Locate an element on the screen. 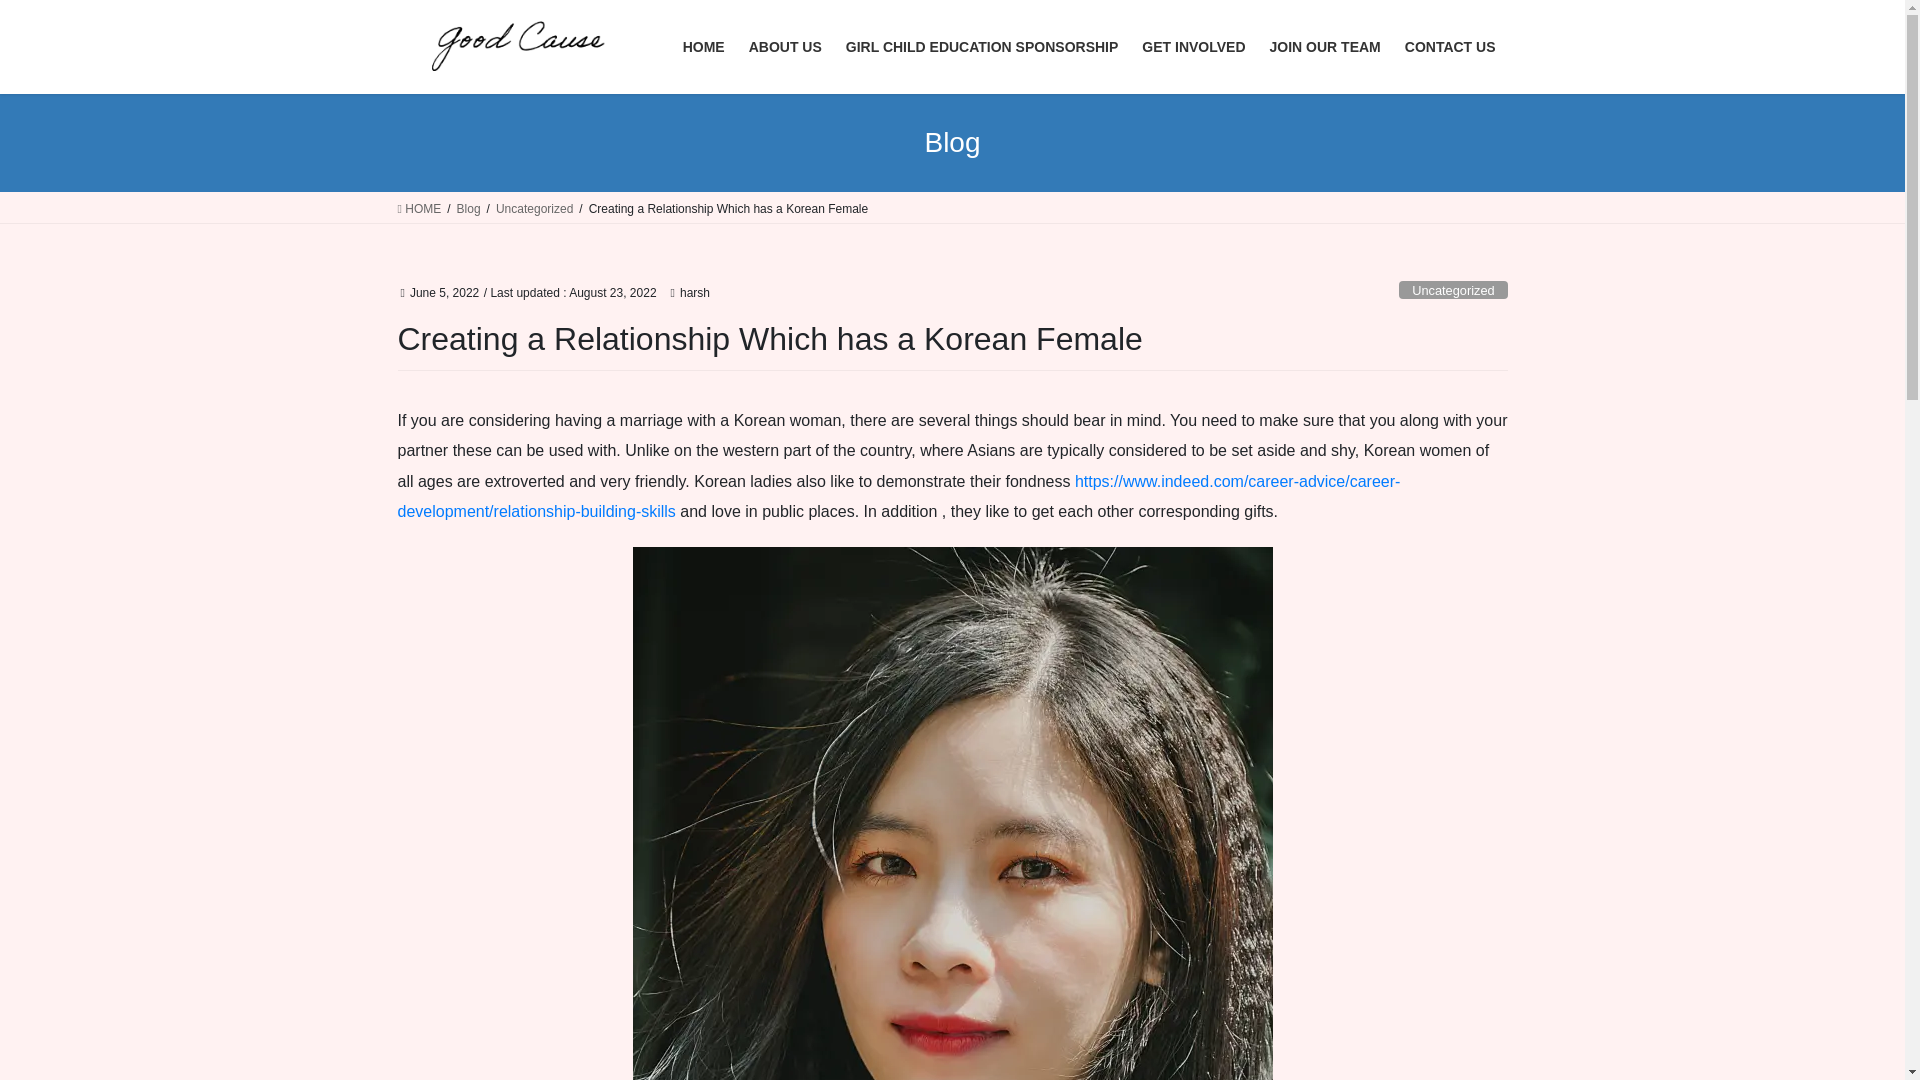  Uncategorized is located at coordinates (1453, 290).